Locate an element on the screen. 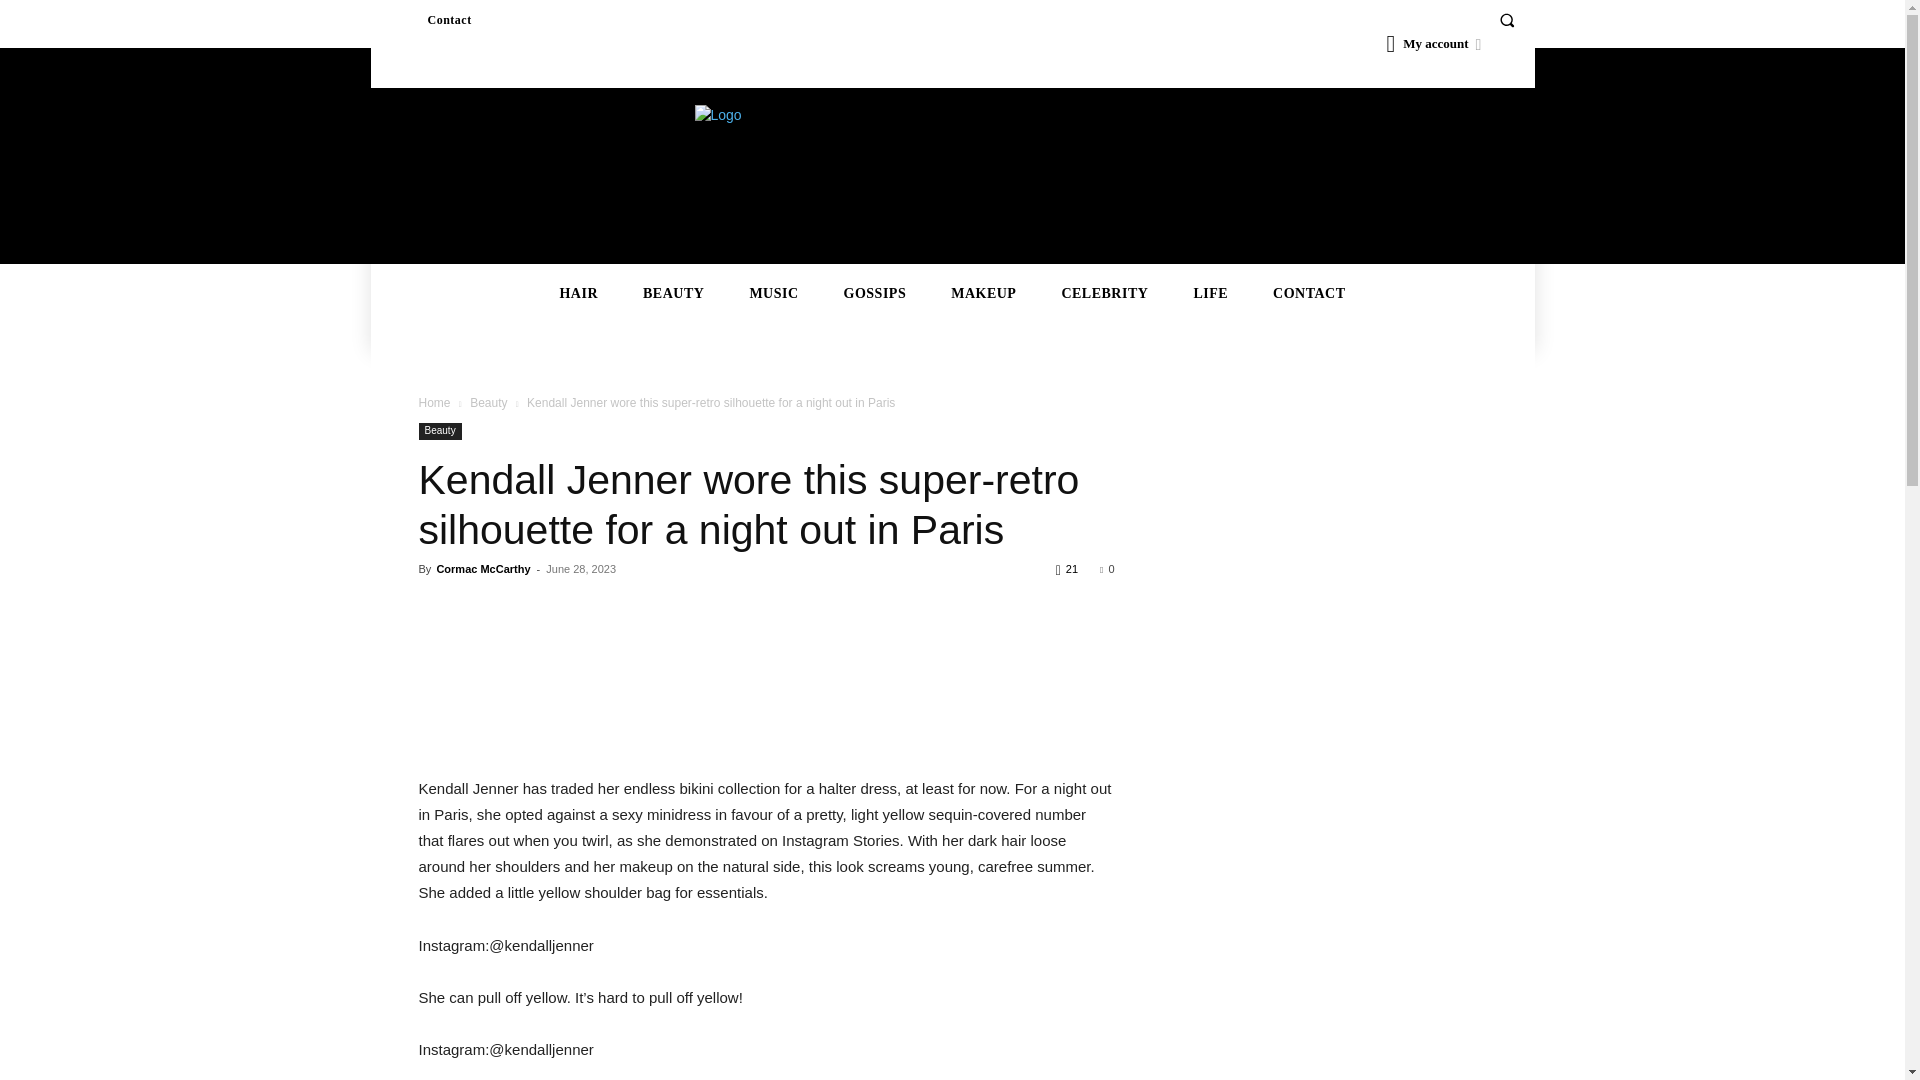 The height and width of the screenshot is (1080, 1920). CELEBRITY is located at coordinates (1104, 294).